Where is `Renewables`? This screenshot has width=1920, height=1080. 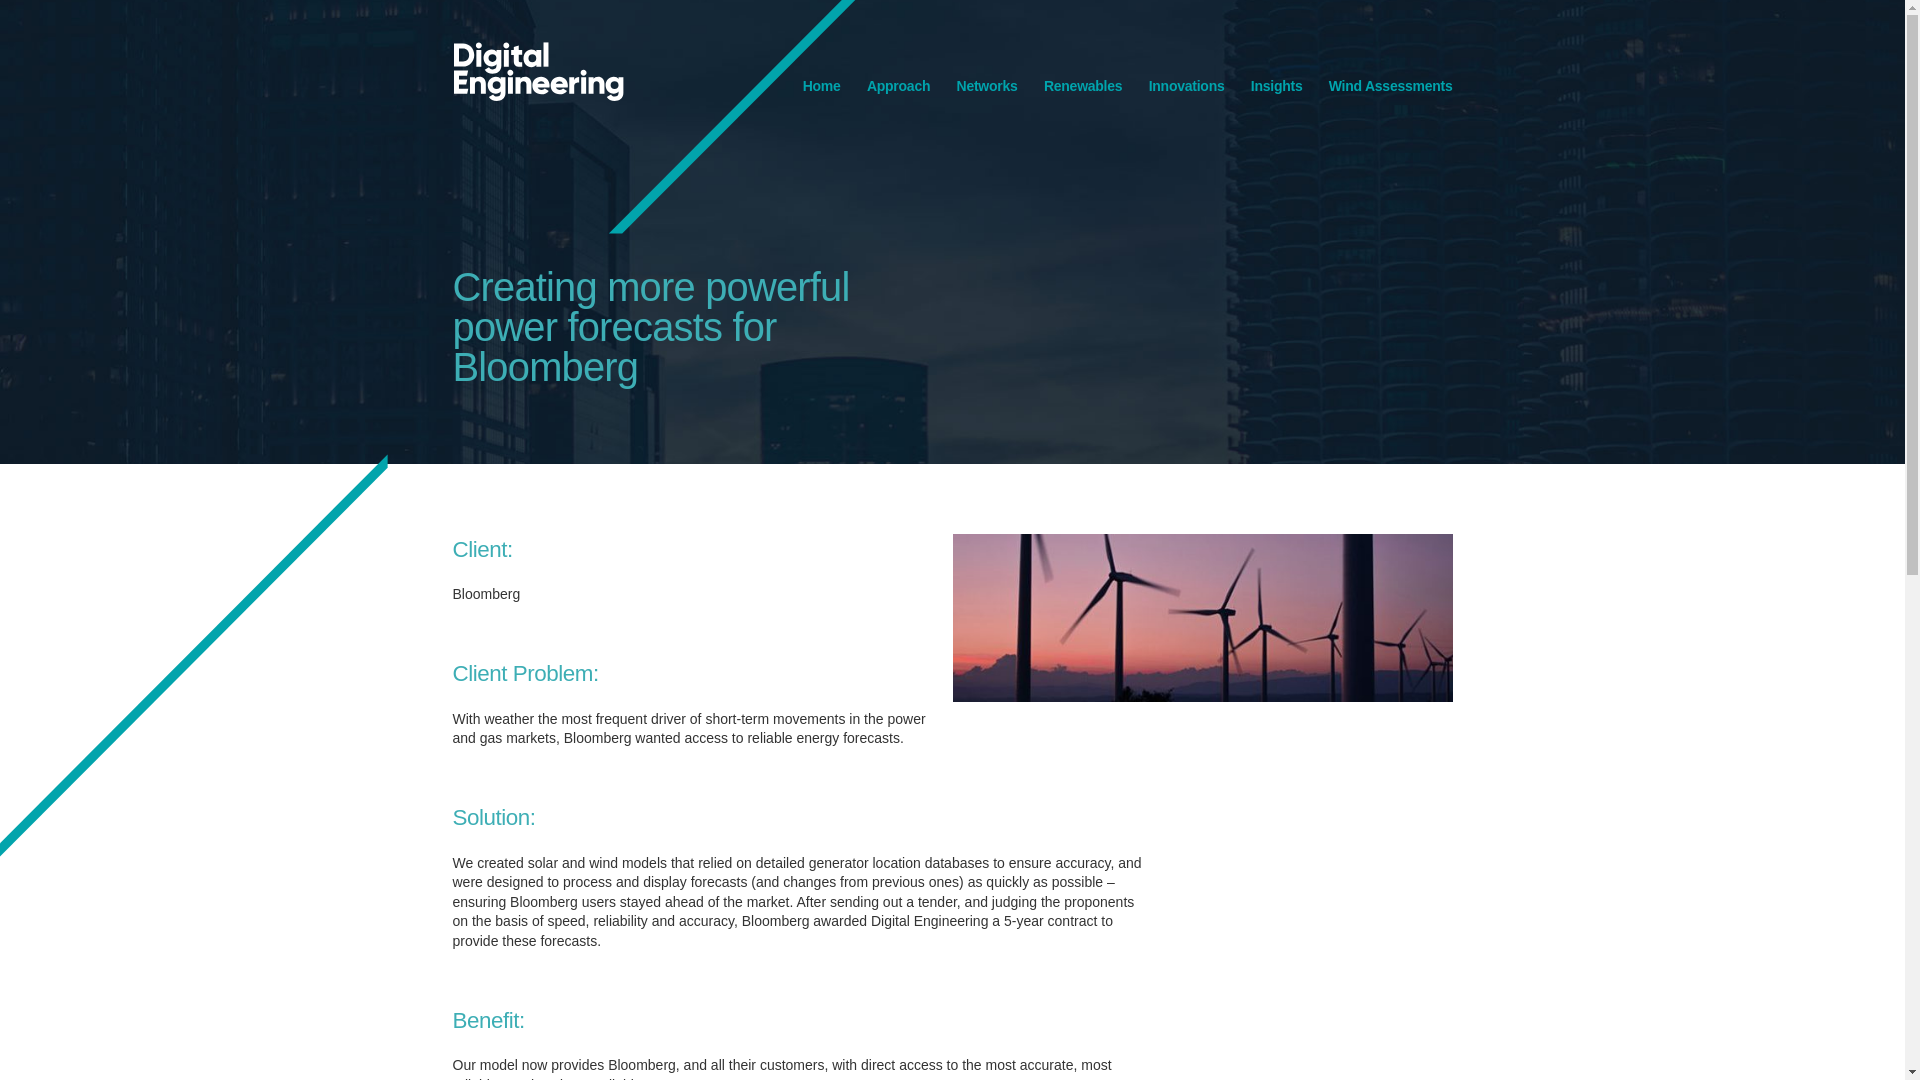 Renewables is located at coordinates (1082, 85).